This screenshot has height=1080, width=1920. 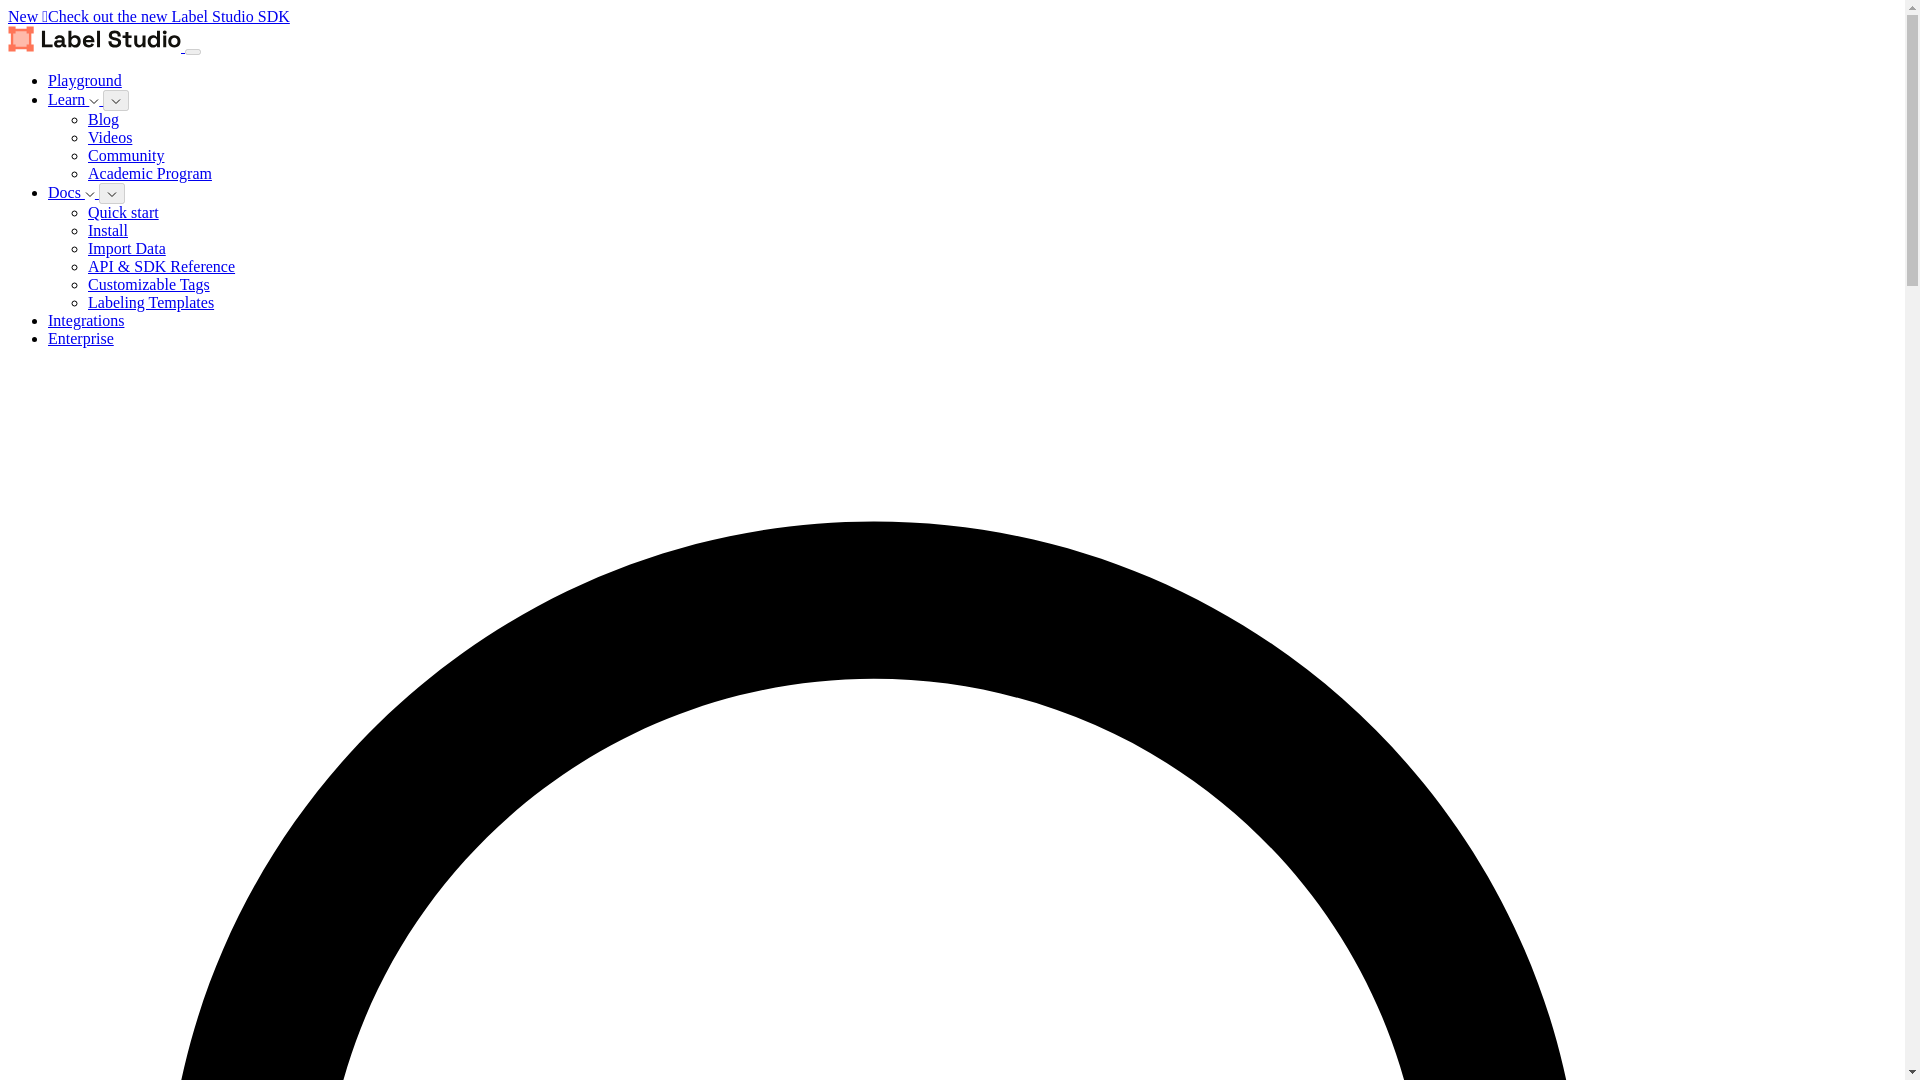 What do you see at coordinates (110, 136) in the screenshot?
I see `Videos` at bounding box center [110, 136].